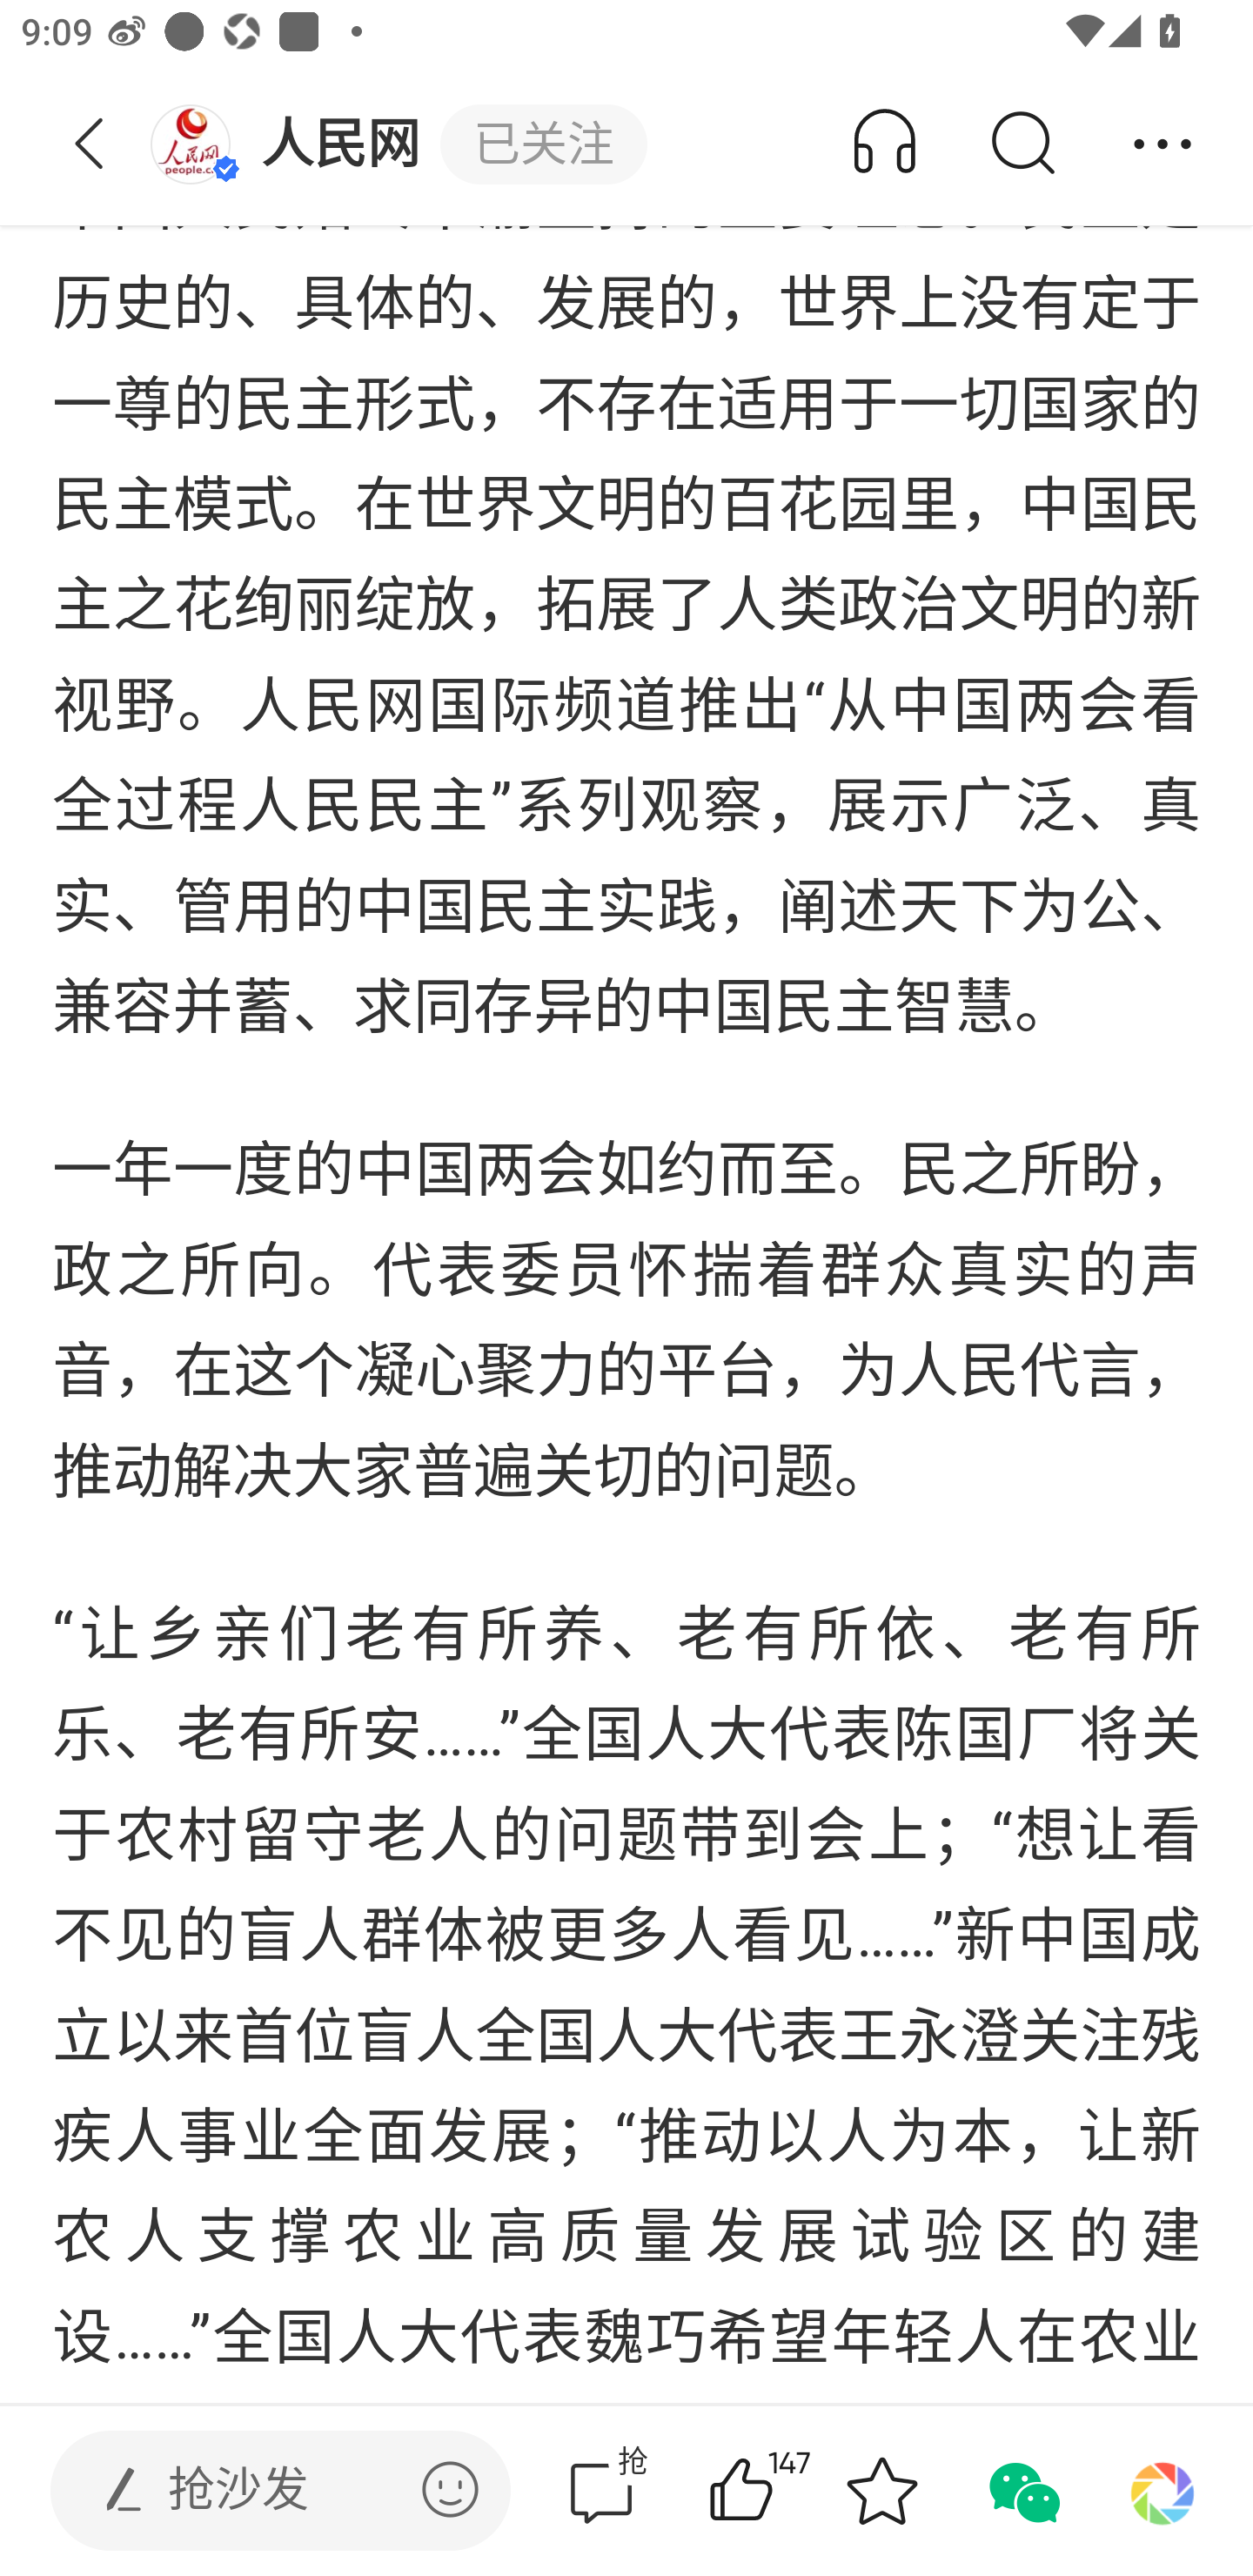 This screenshot has width=1253, height=2576. Describe the element at coordinates (256, 2491) in the screenshot. I see `发表评论  抢沙发 发表评论 ` at that location.